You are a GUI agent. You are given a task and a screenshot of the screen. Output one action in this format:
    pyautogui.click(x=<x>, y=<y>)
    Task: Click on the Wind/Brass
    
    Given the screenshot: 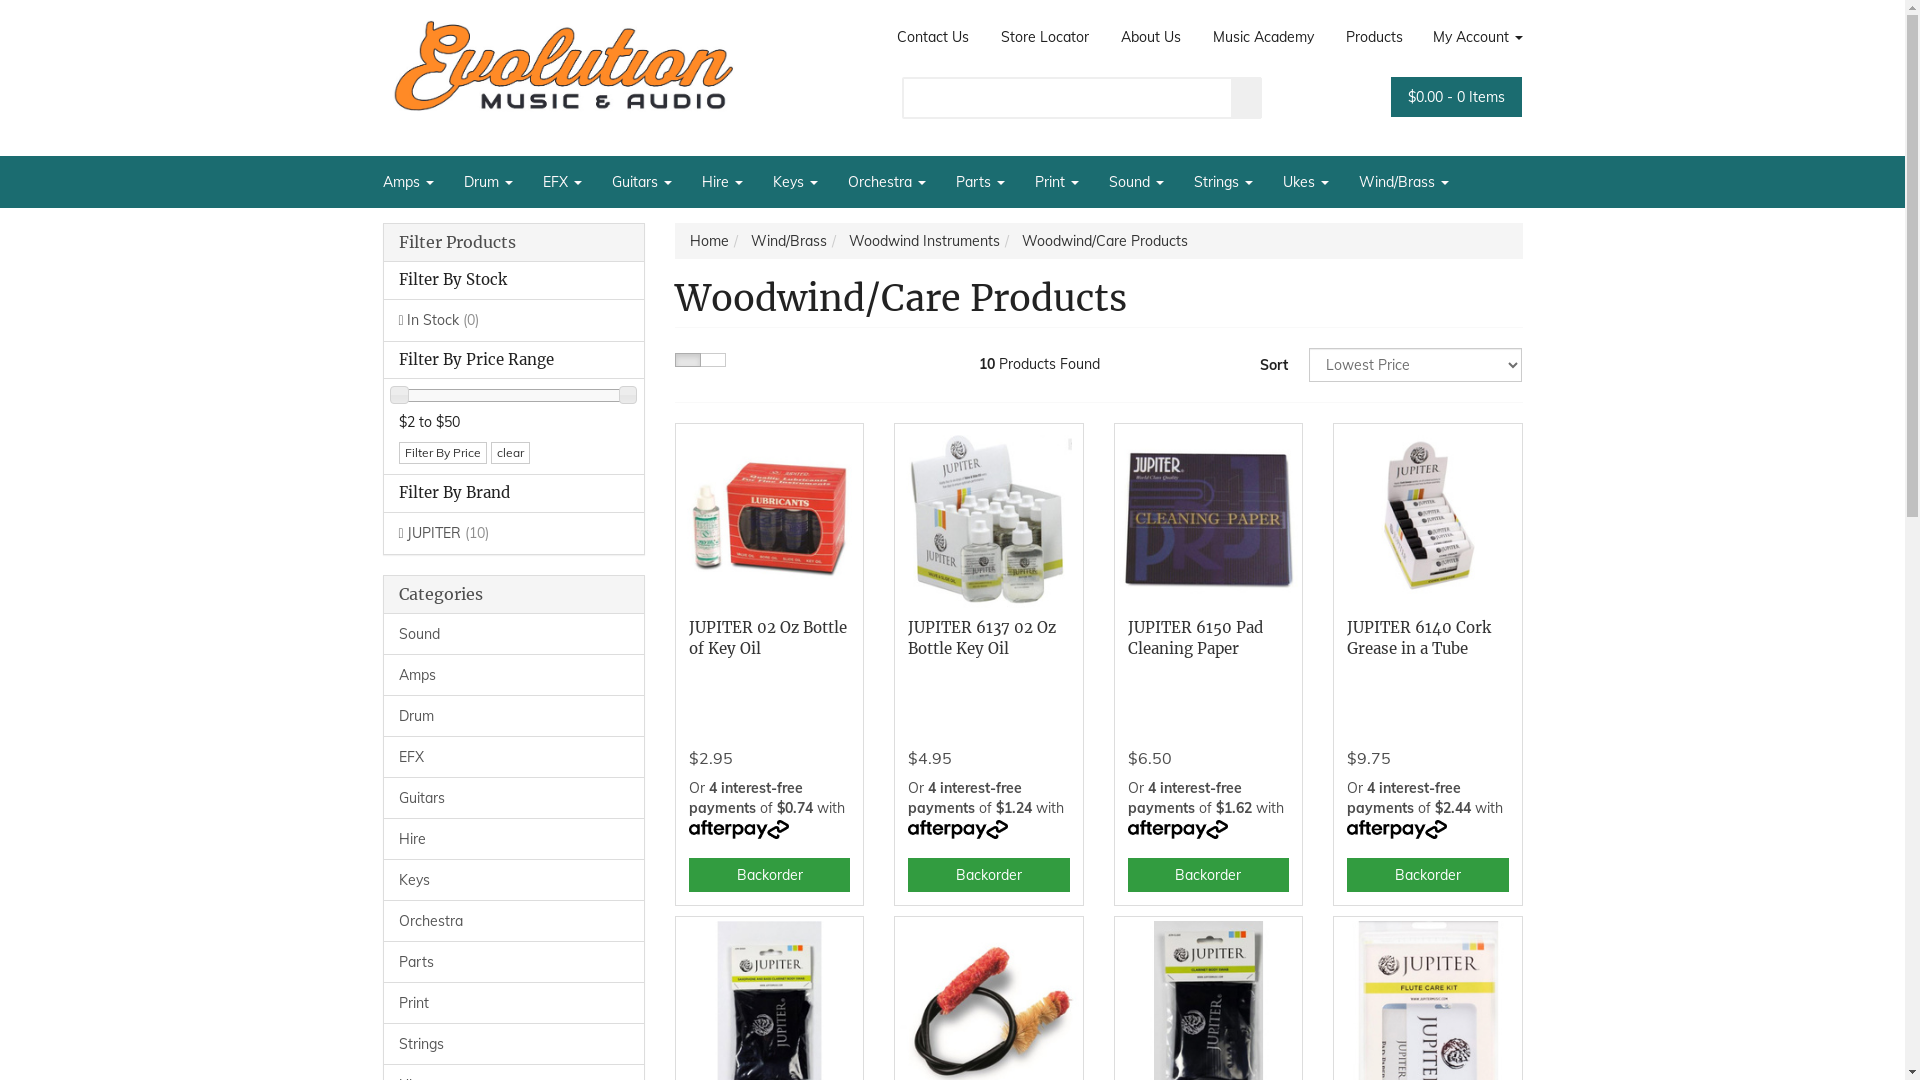 What is the action you would take?
    pyautogui.click(x=1404, y=182)
    